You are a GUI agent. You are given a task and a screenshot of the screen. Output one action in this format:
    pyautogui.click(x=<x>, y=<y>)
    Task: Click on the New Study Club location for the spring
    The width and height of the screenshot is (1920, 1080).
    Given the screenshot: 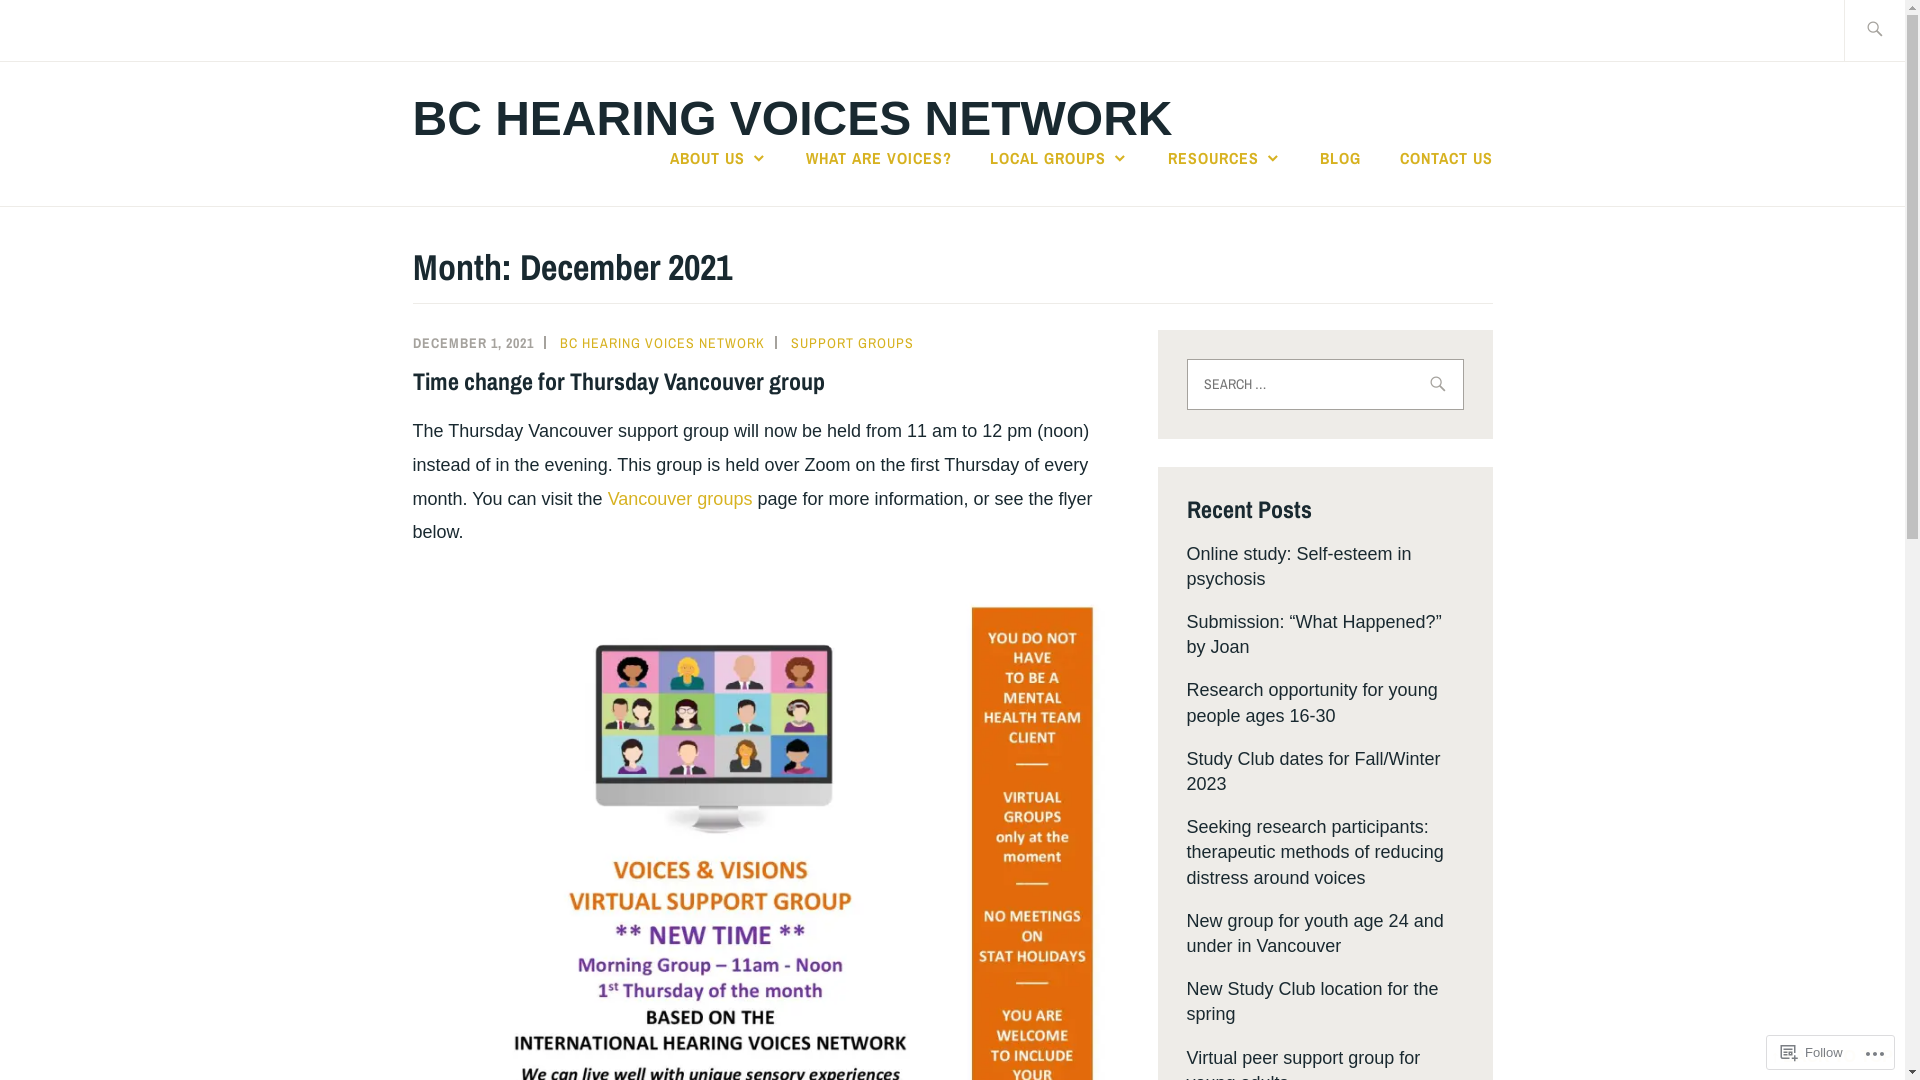 What is the action you would take?
    pyautogui.click(x=1312, y=1002)
    